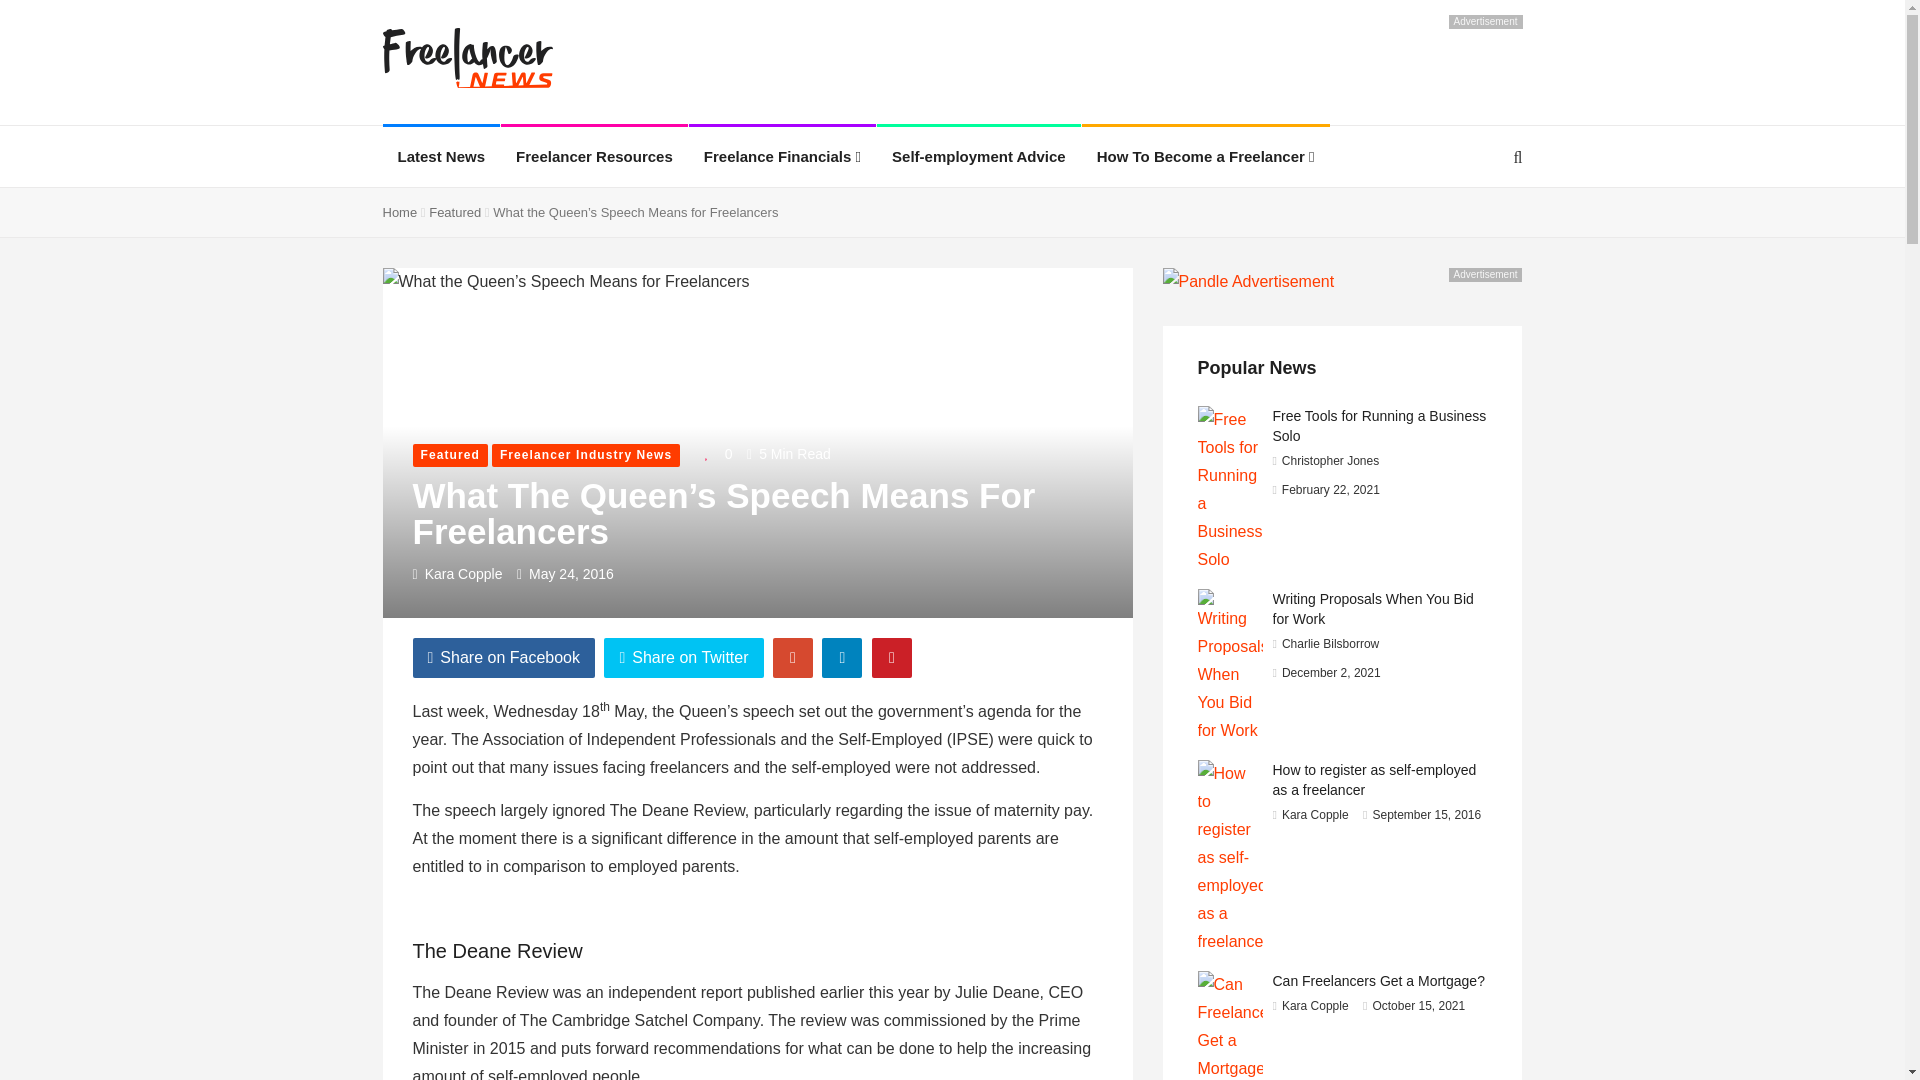 This screenshot has width=1920, height=1080. I want to click on Freelancer Industry News, so click(585, 454).